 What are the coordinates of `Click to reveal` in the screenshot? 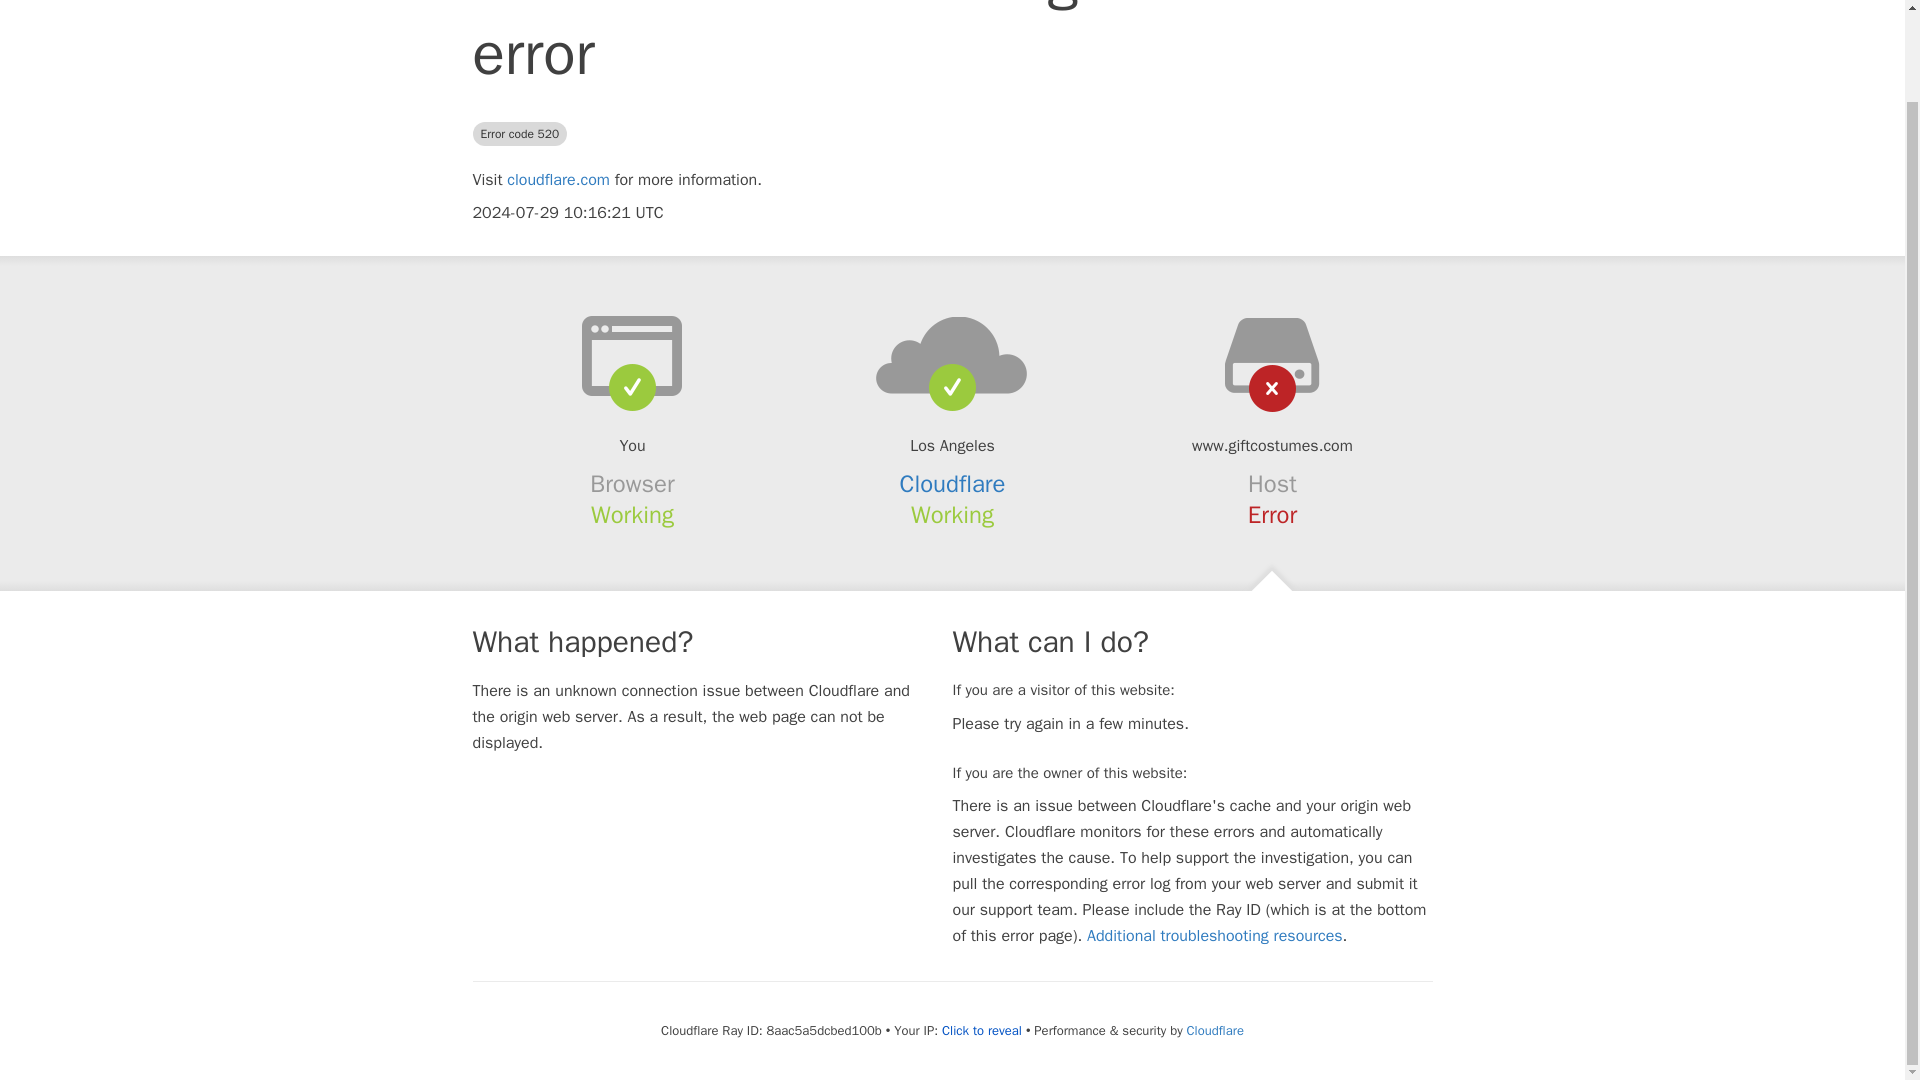 It's located at (982, 1030).